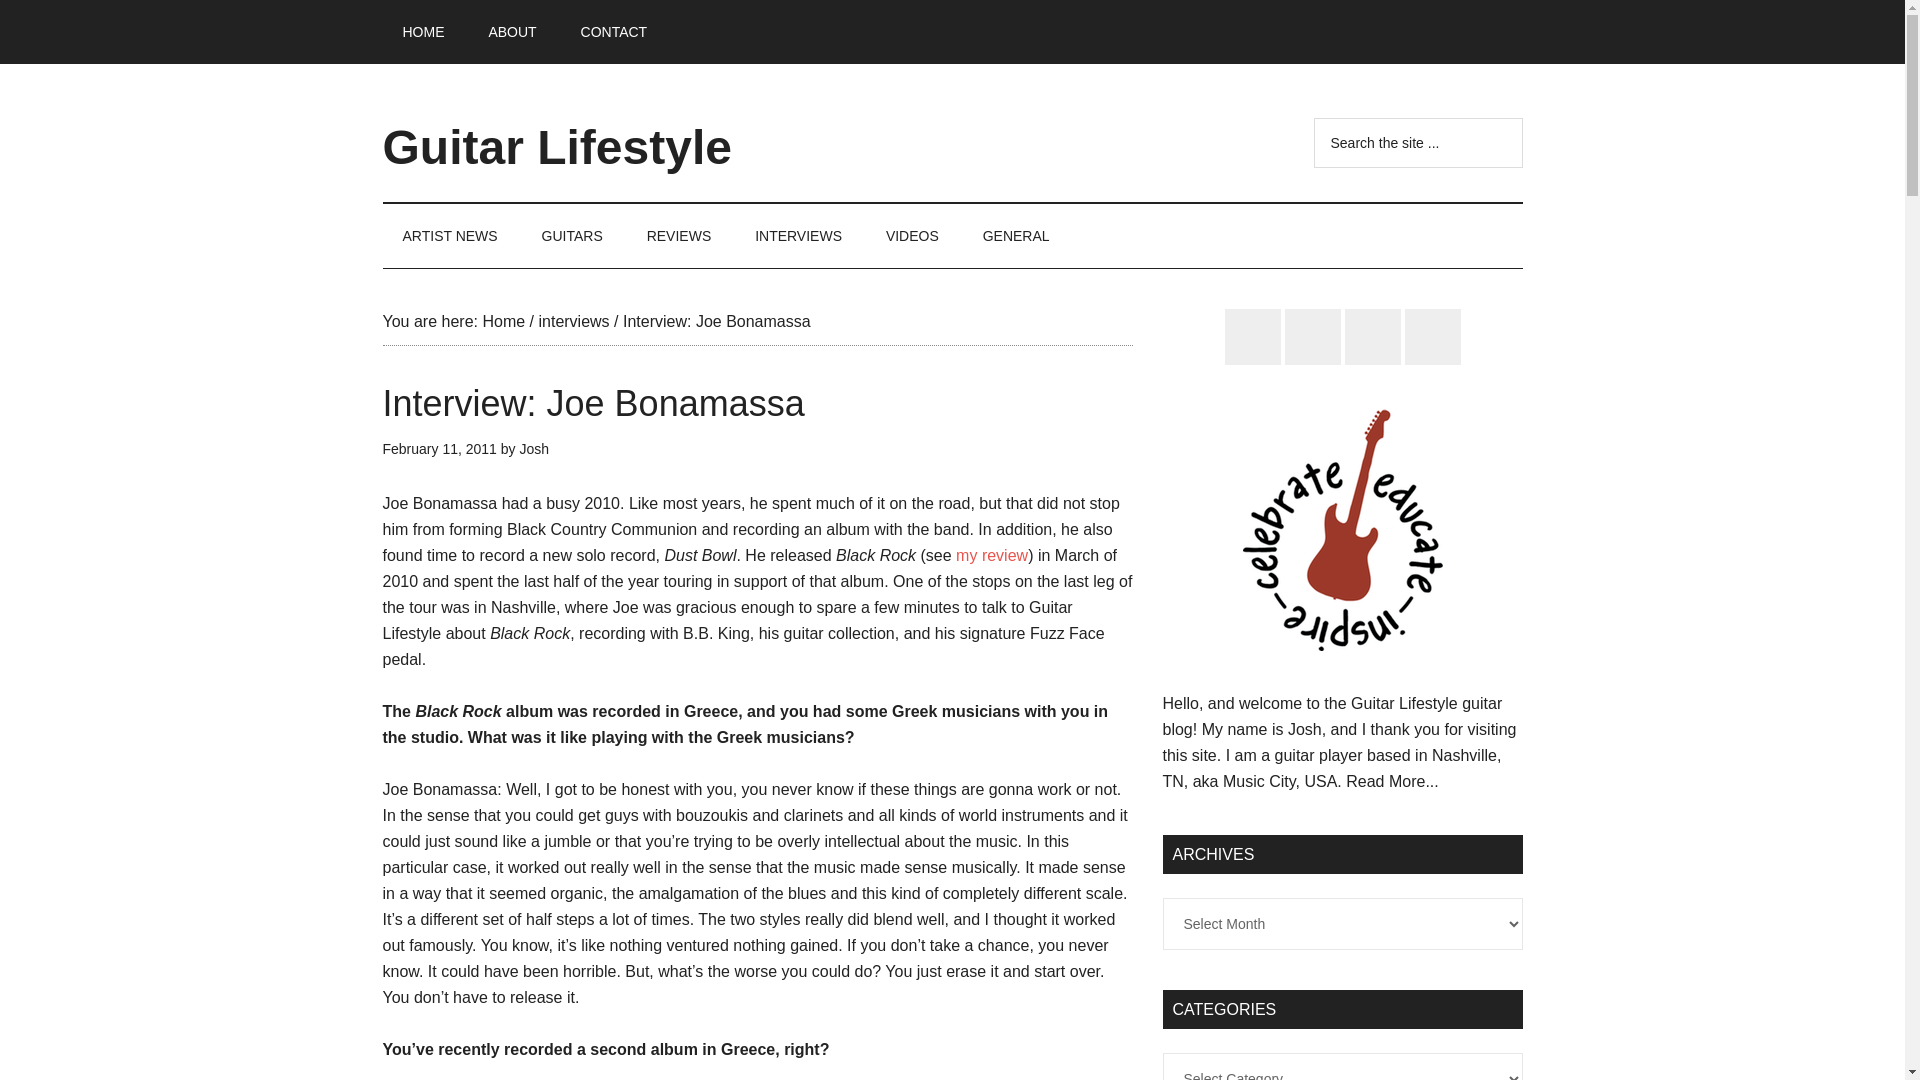  Describe the element at coordinates (679, 236) in the screenshot. I see `REVIEWS` at that location.